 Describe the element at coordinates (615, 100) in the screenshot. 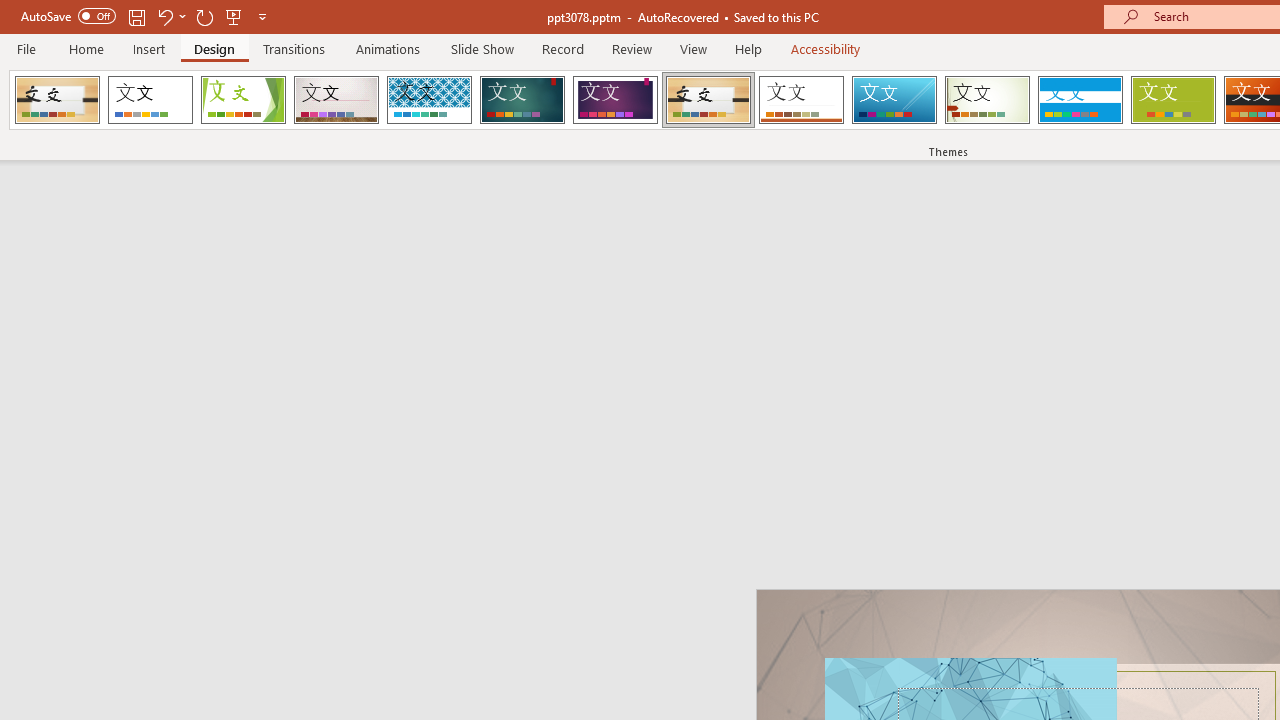

I see `Ion Boardroom` at that location.